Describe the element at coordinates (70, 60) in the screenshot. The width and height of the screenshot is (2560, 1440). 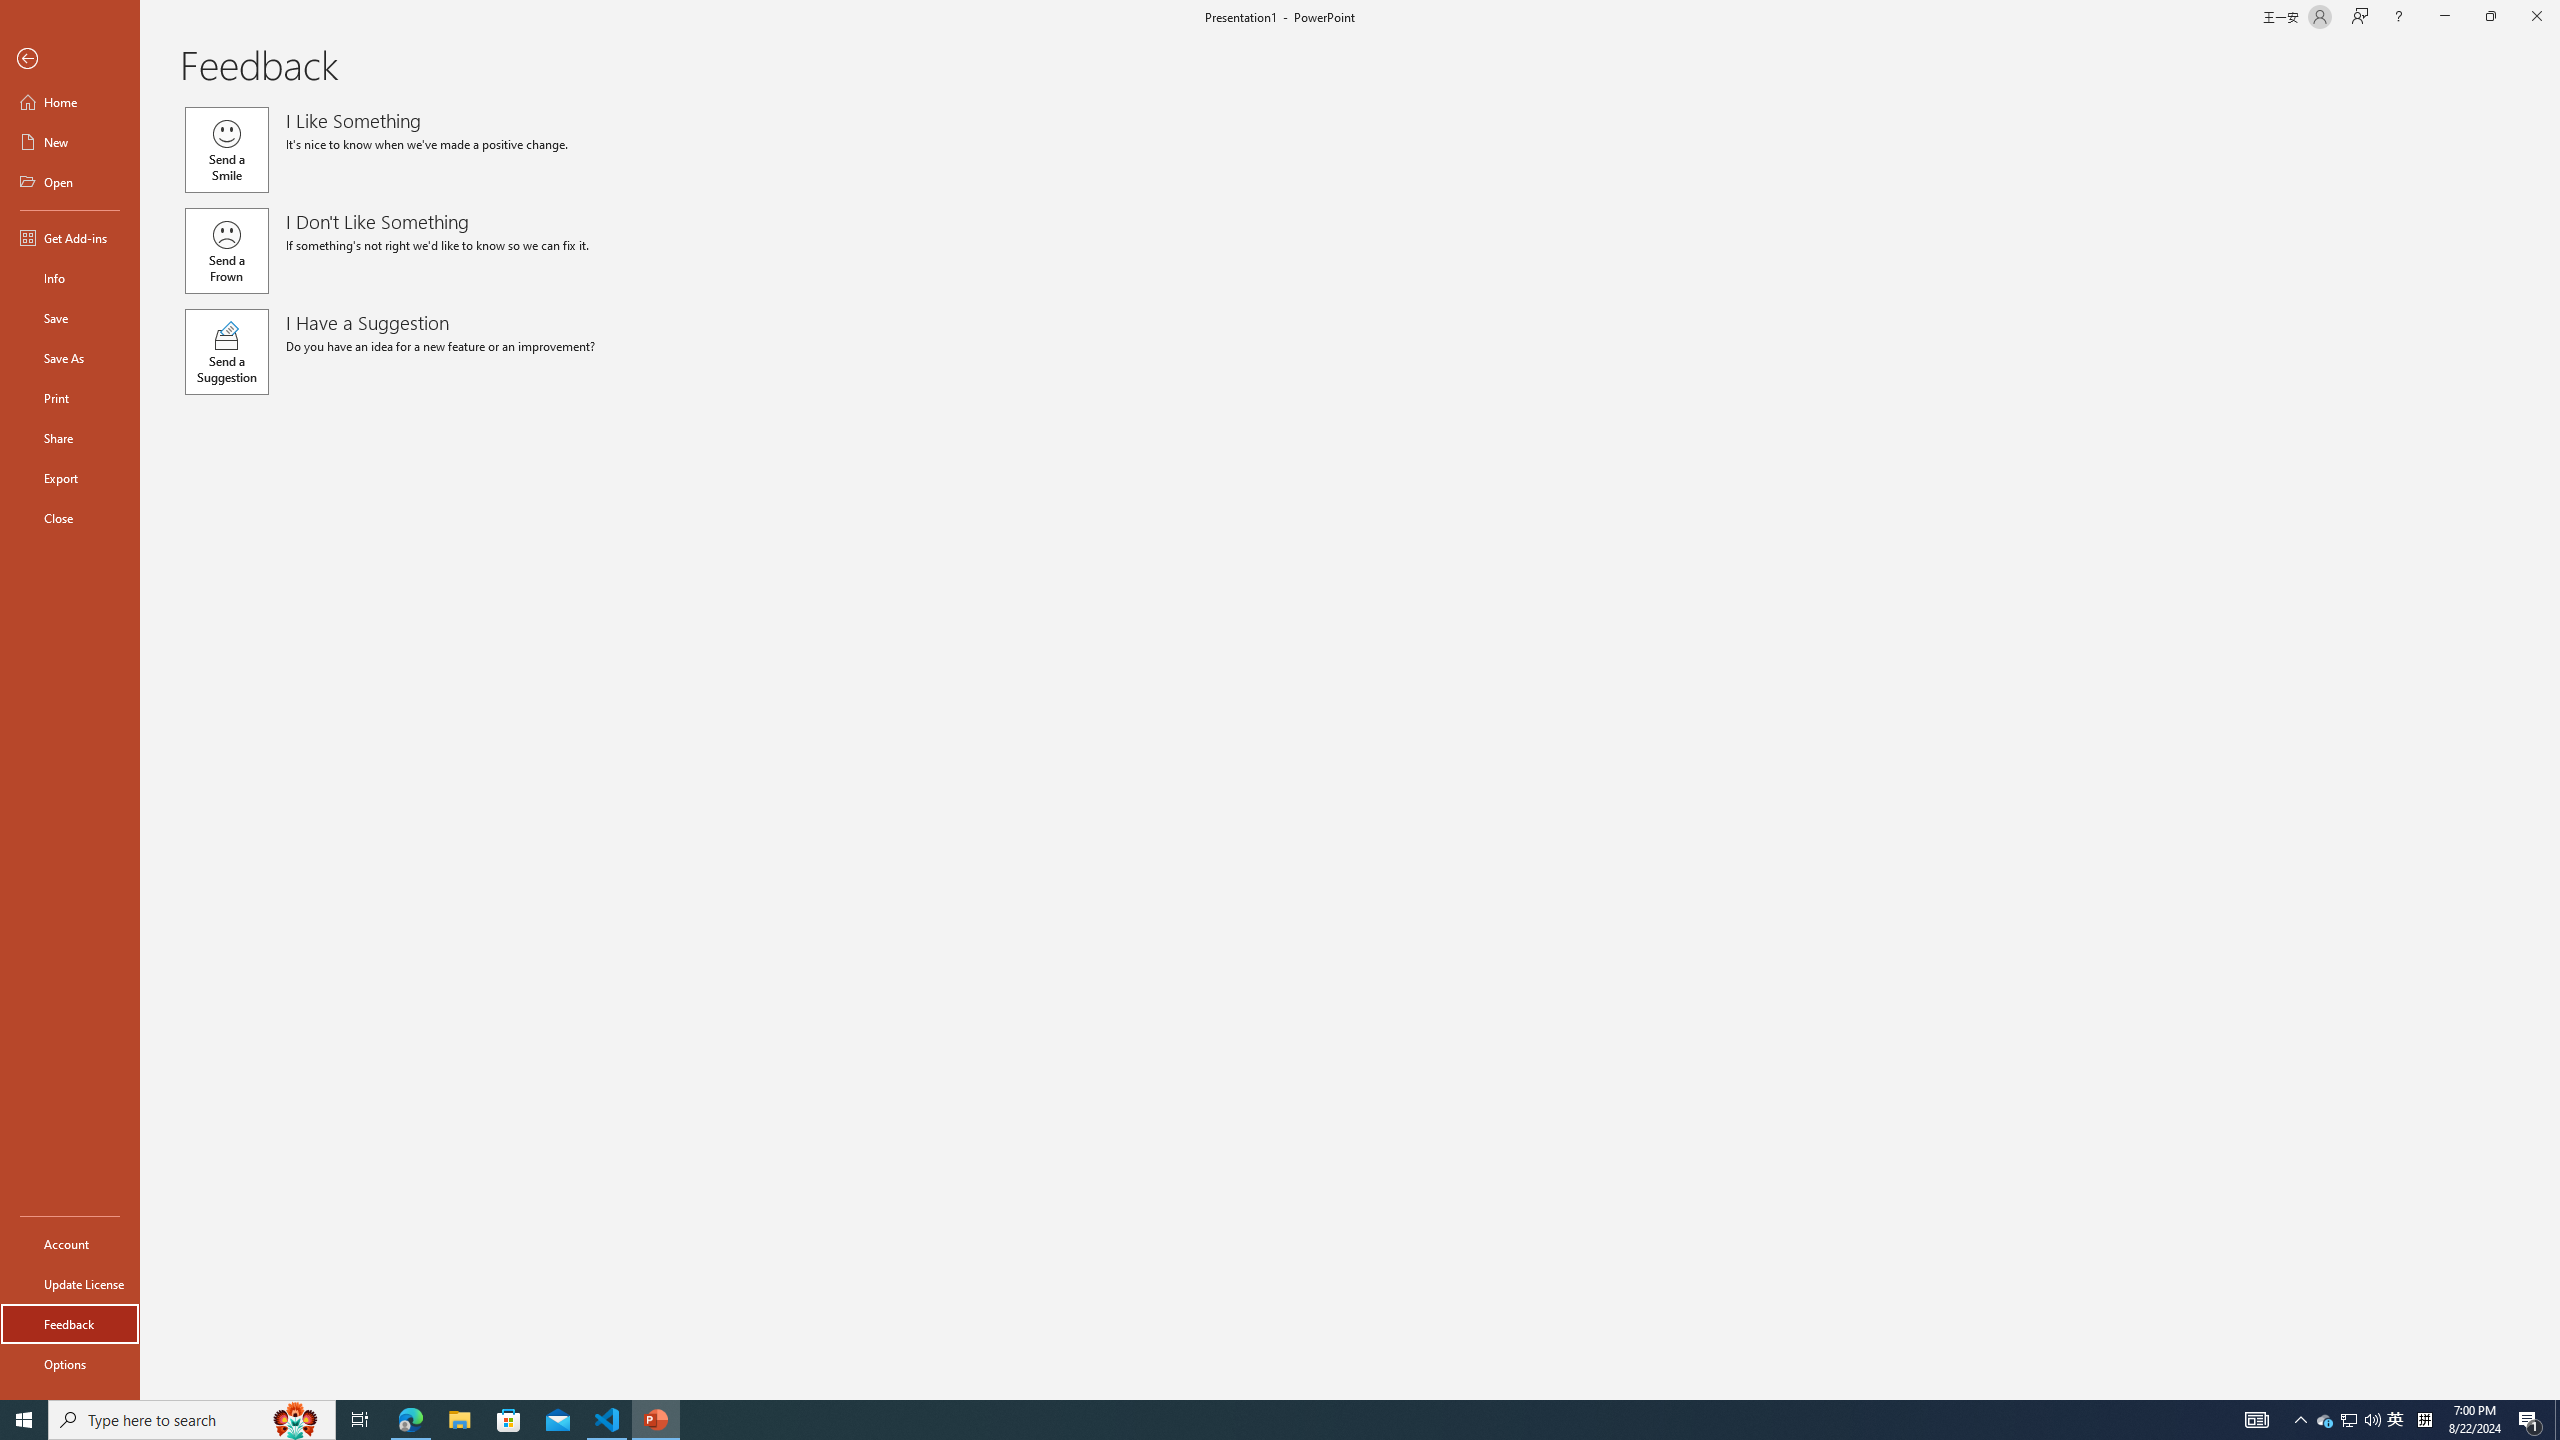
I see `Back` at that location.